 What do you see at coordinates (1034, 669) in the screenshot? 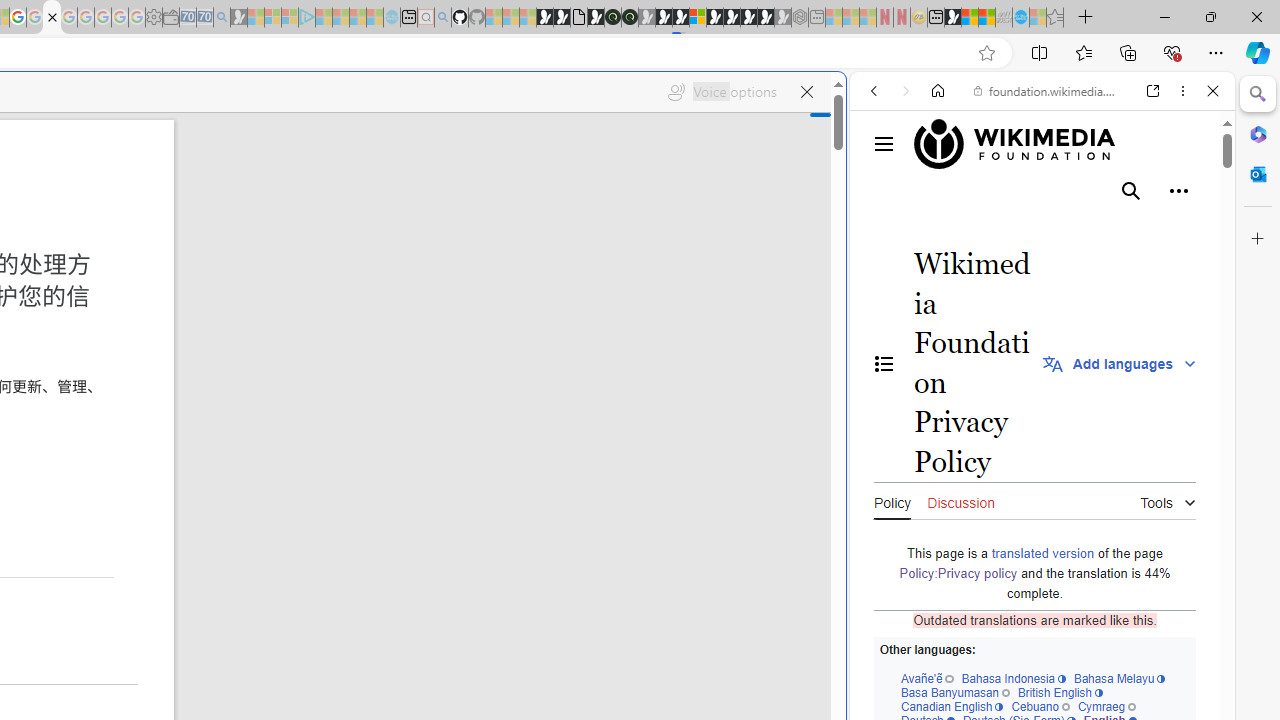
I see `Wiktionary` at bounding box center [1034, 669].